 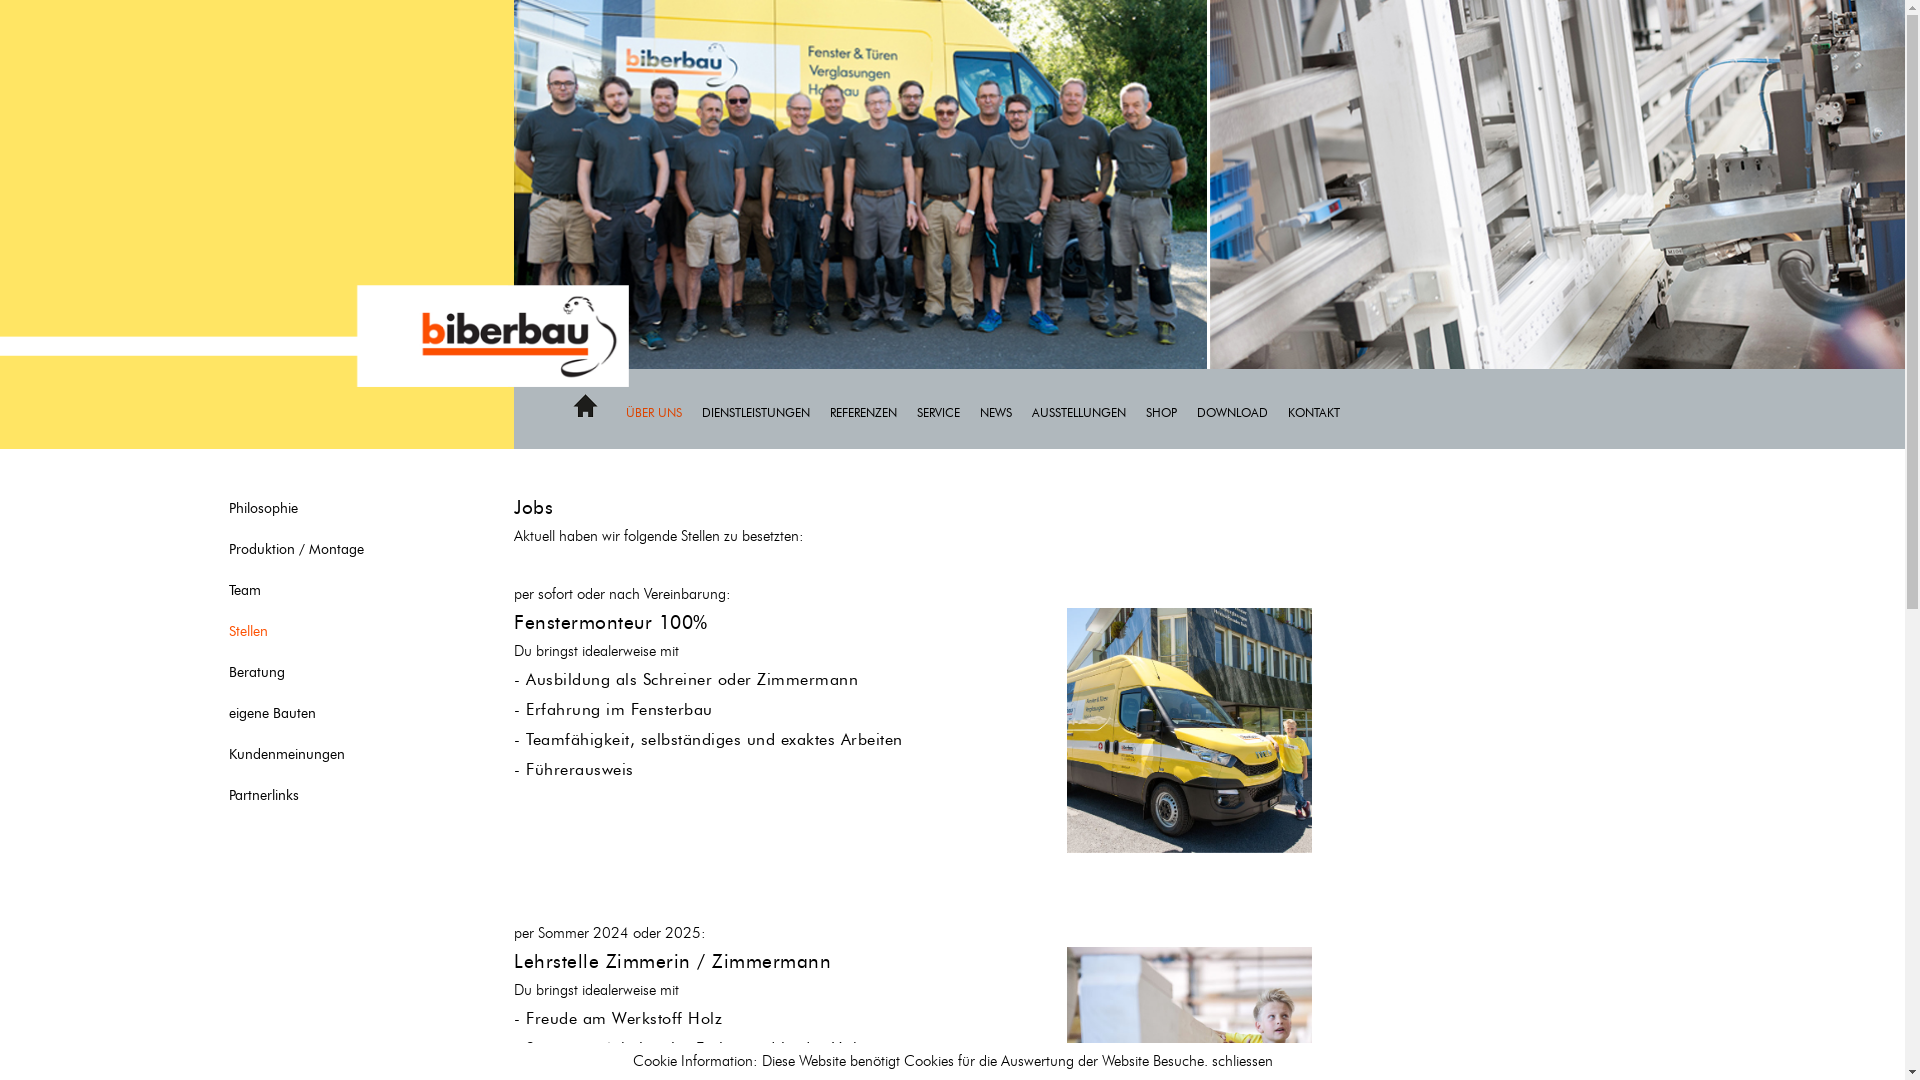 I want to click on Beratung, so click(x=319, y=672).